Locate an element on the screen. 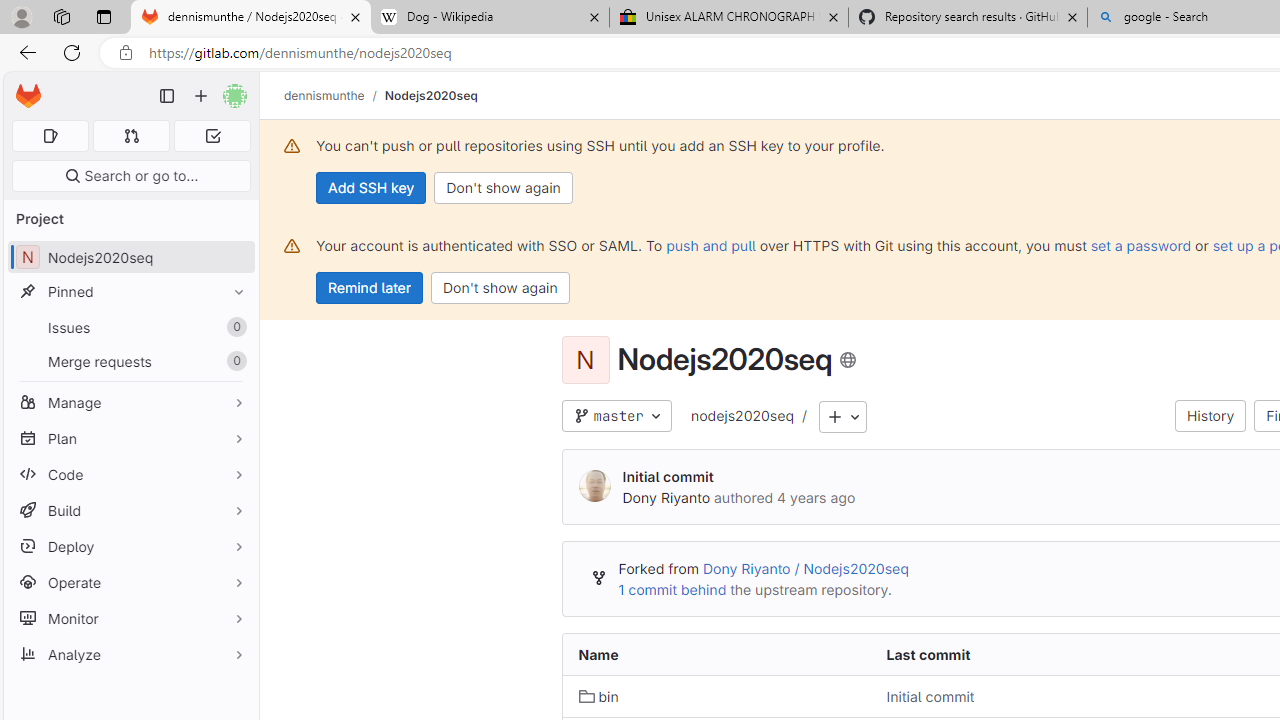  Nodejs2020seq is located at coordinates (430, 95).